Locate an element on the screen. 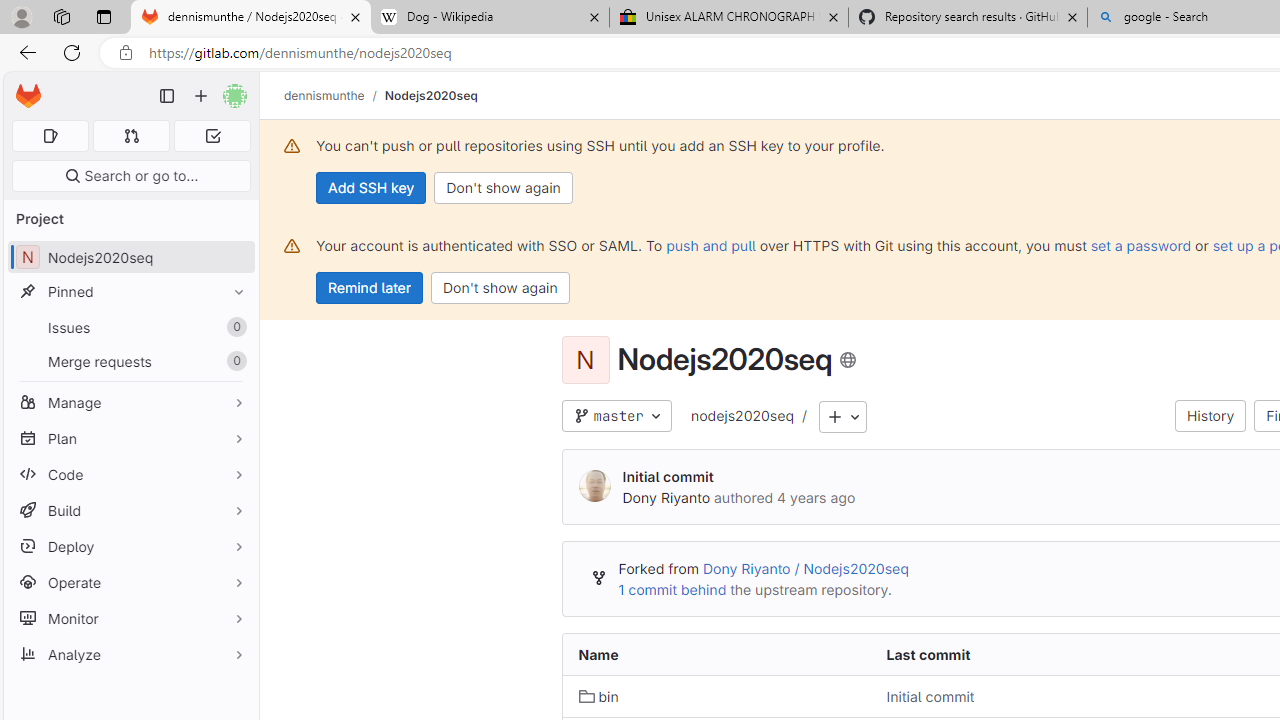  Nodejs2020seq is located at coordinates (430, 95).